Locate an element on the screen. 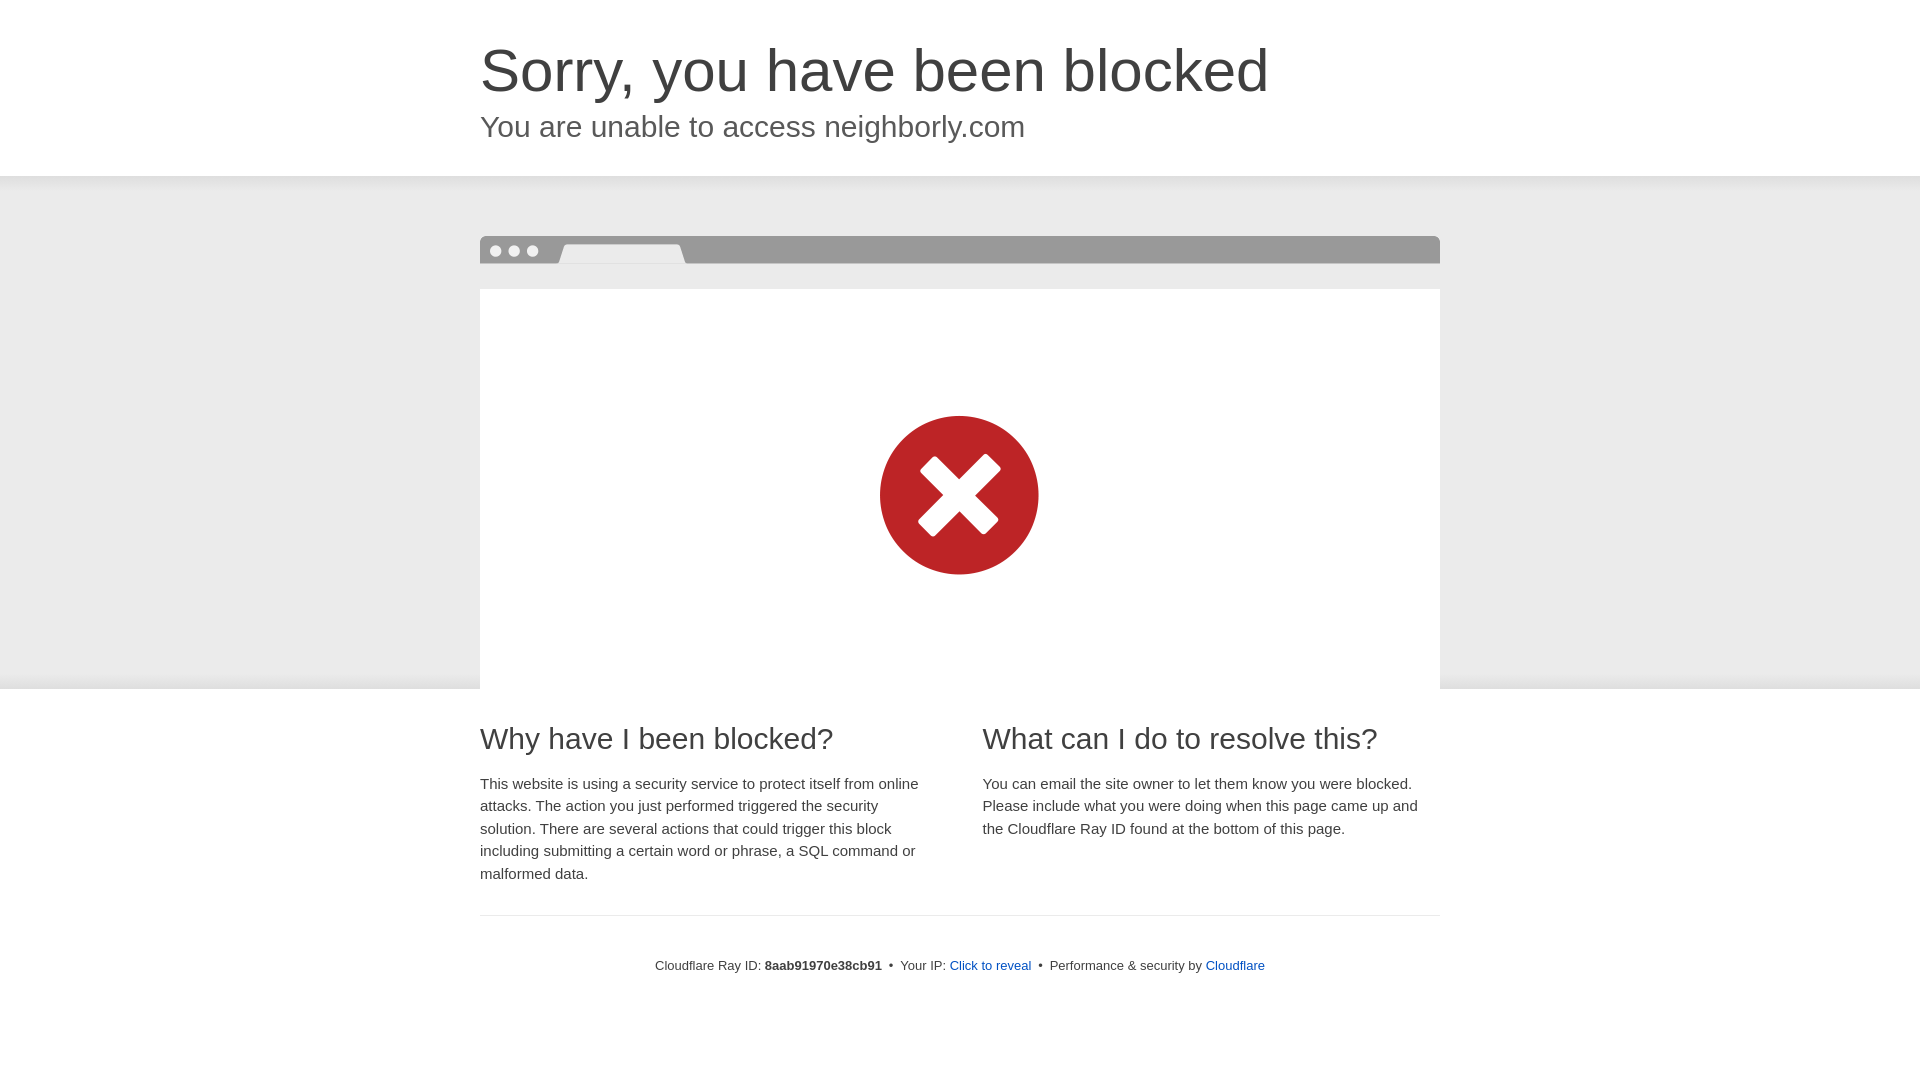  Cloudflare is located at coordinates (1235, 965).